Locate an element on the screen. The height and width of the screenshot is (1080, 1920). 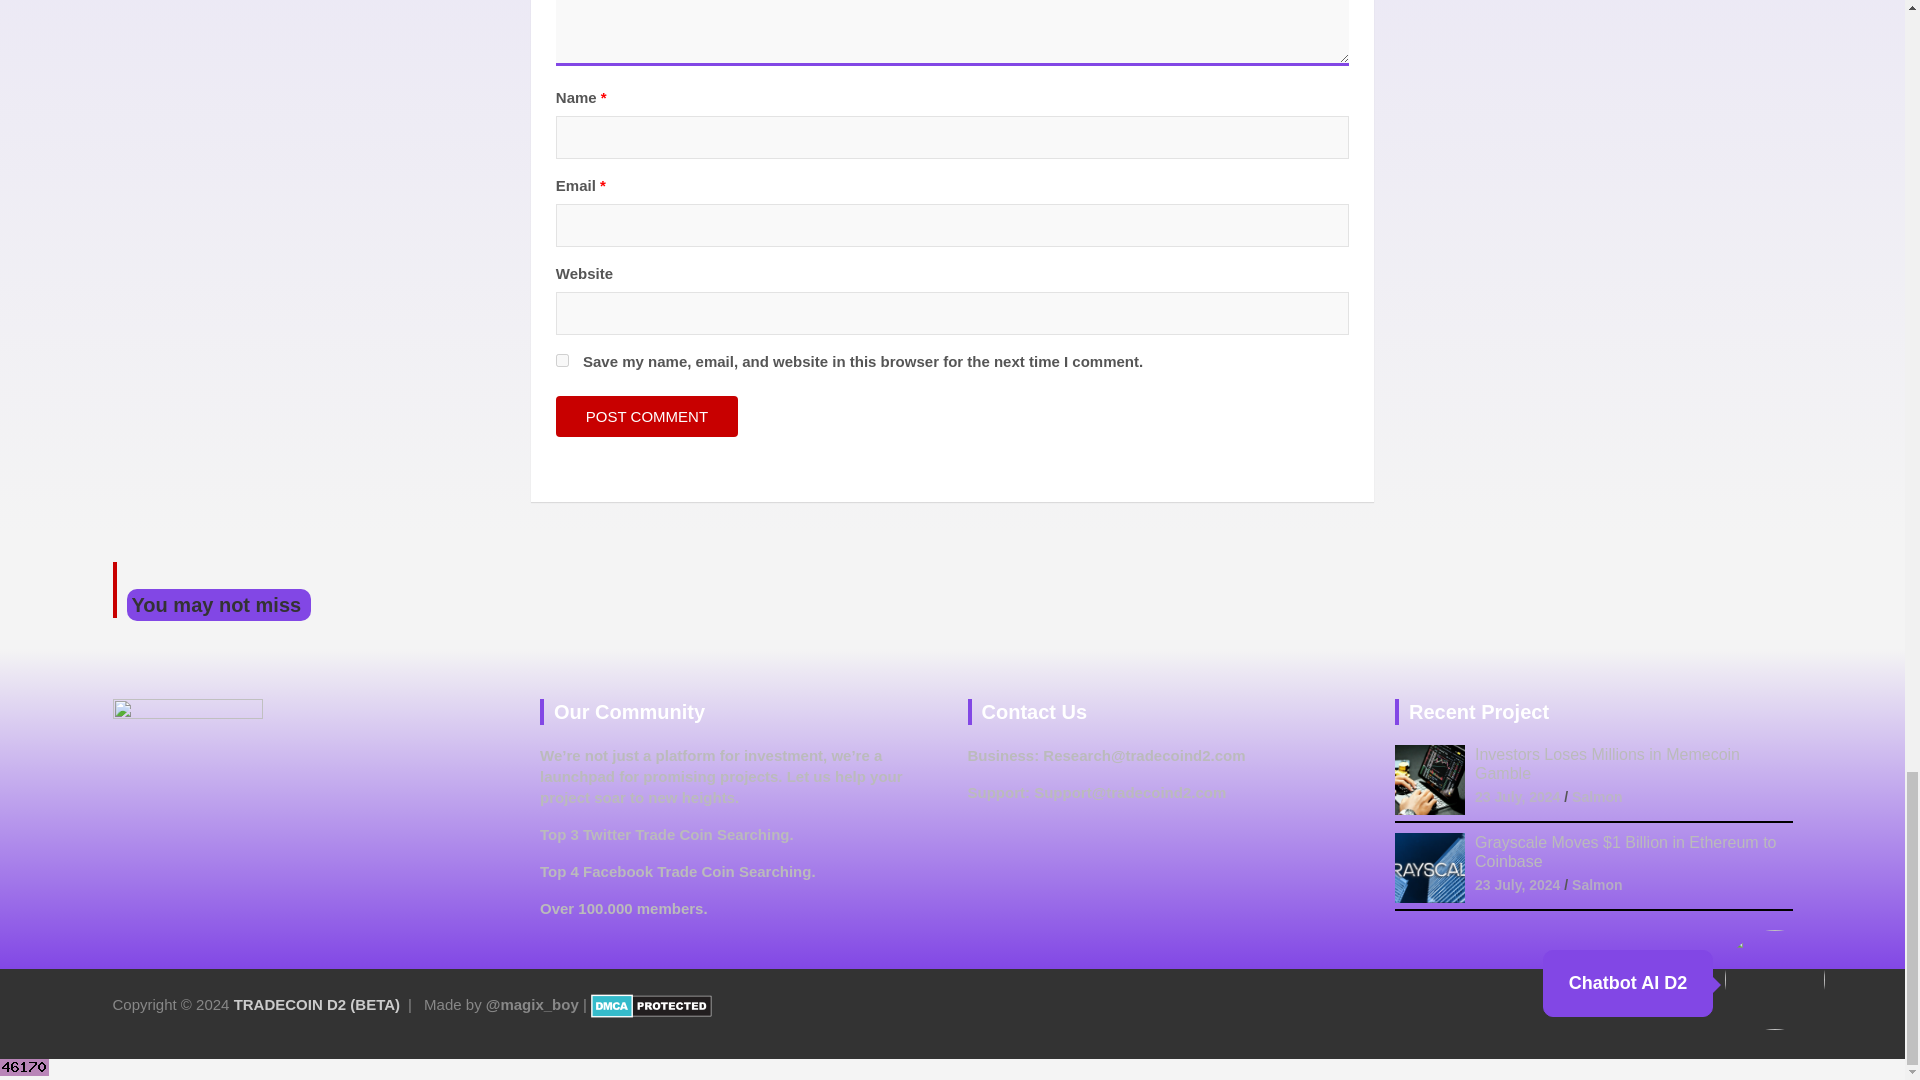
Investors Loses Millions in Memecoin Gamble is located at coordinates (1606, 764).